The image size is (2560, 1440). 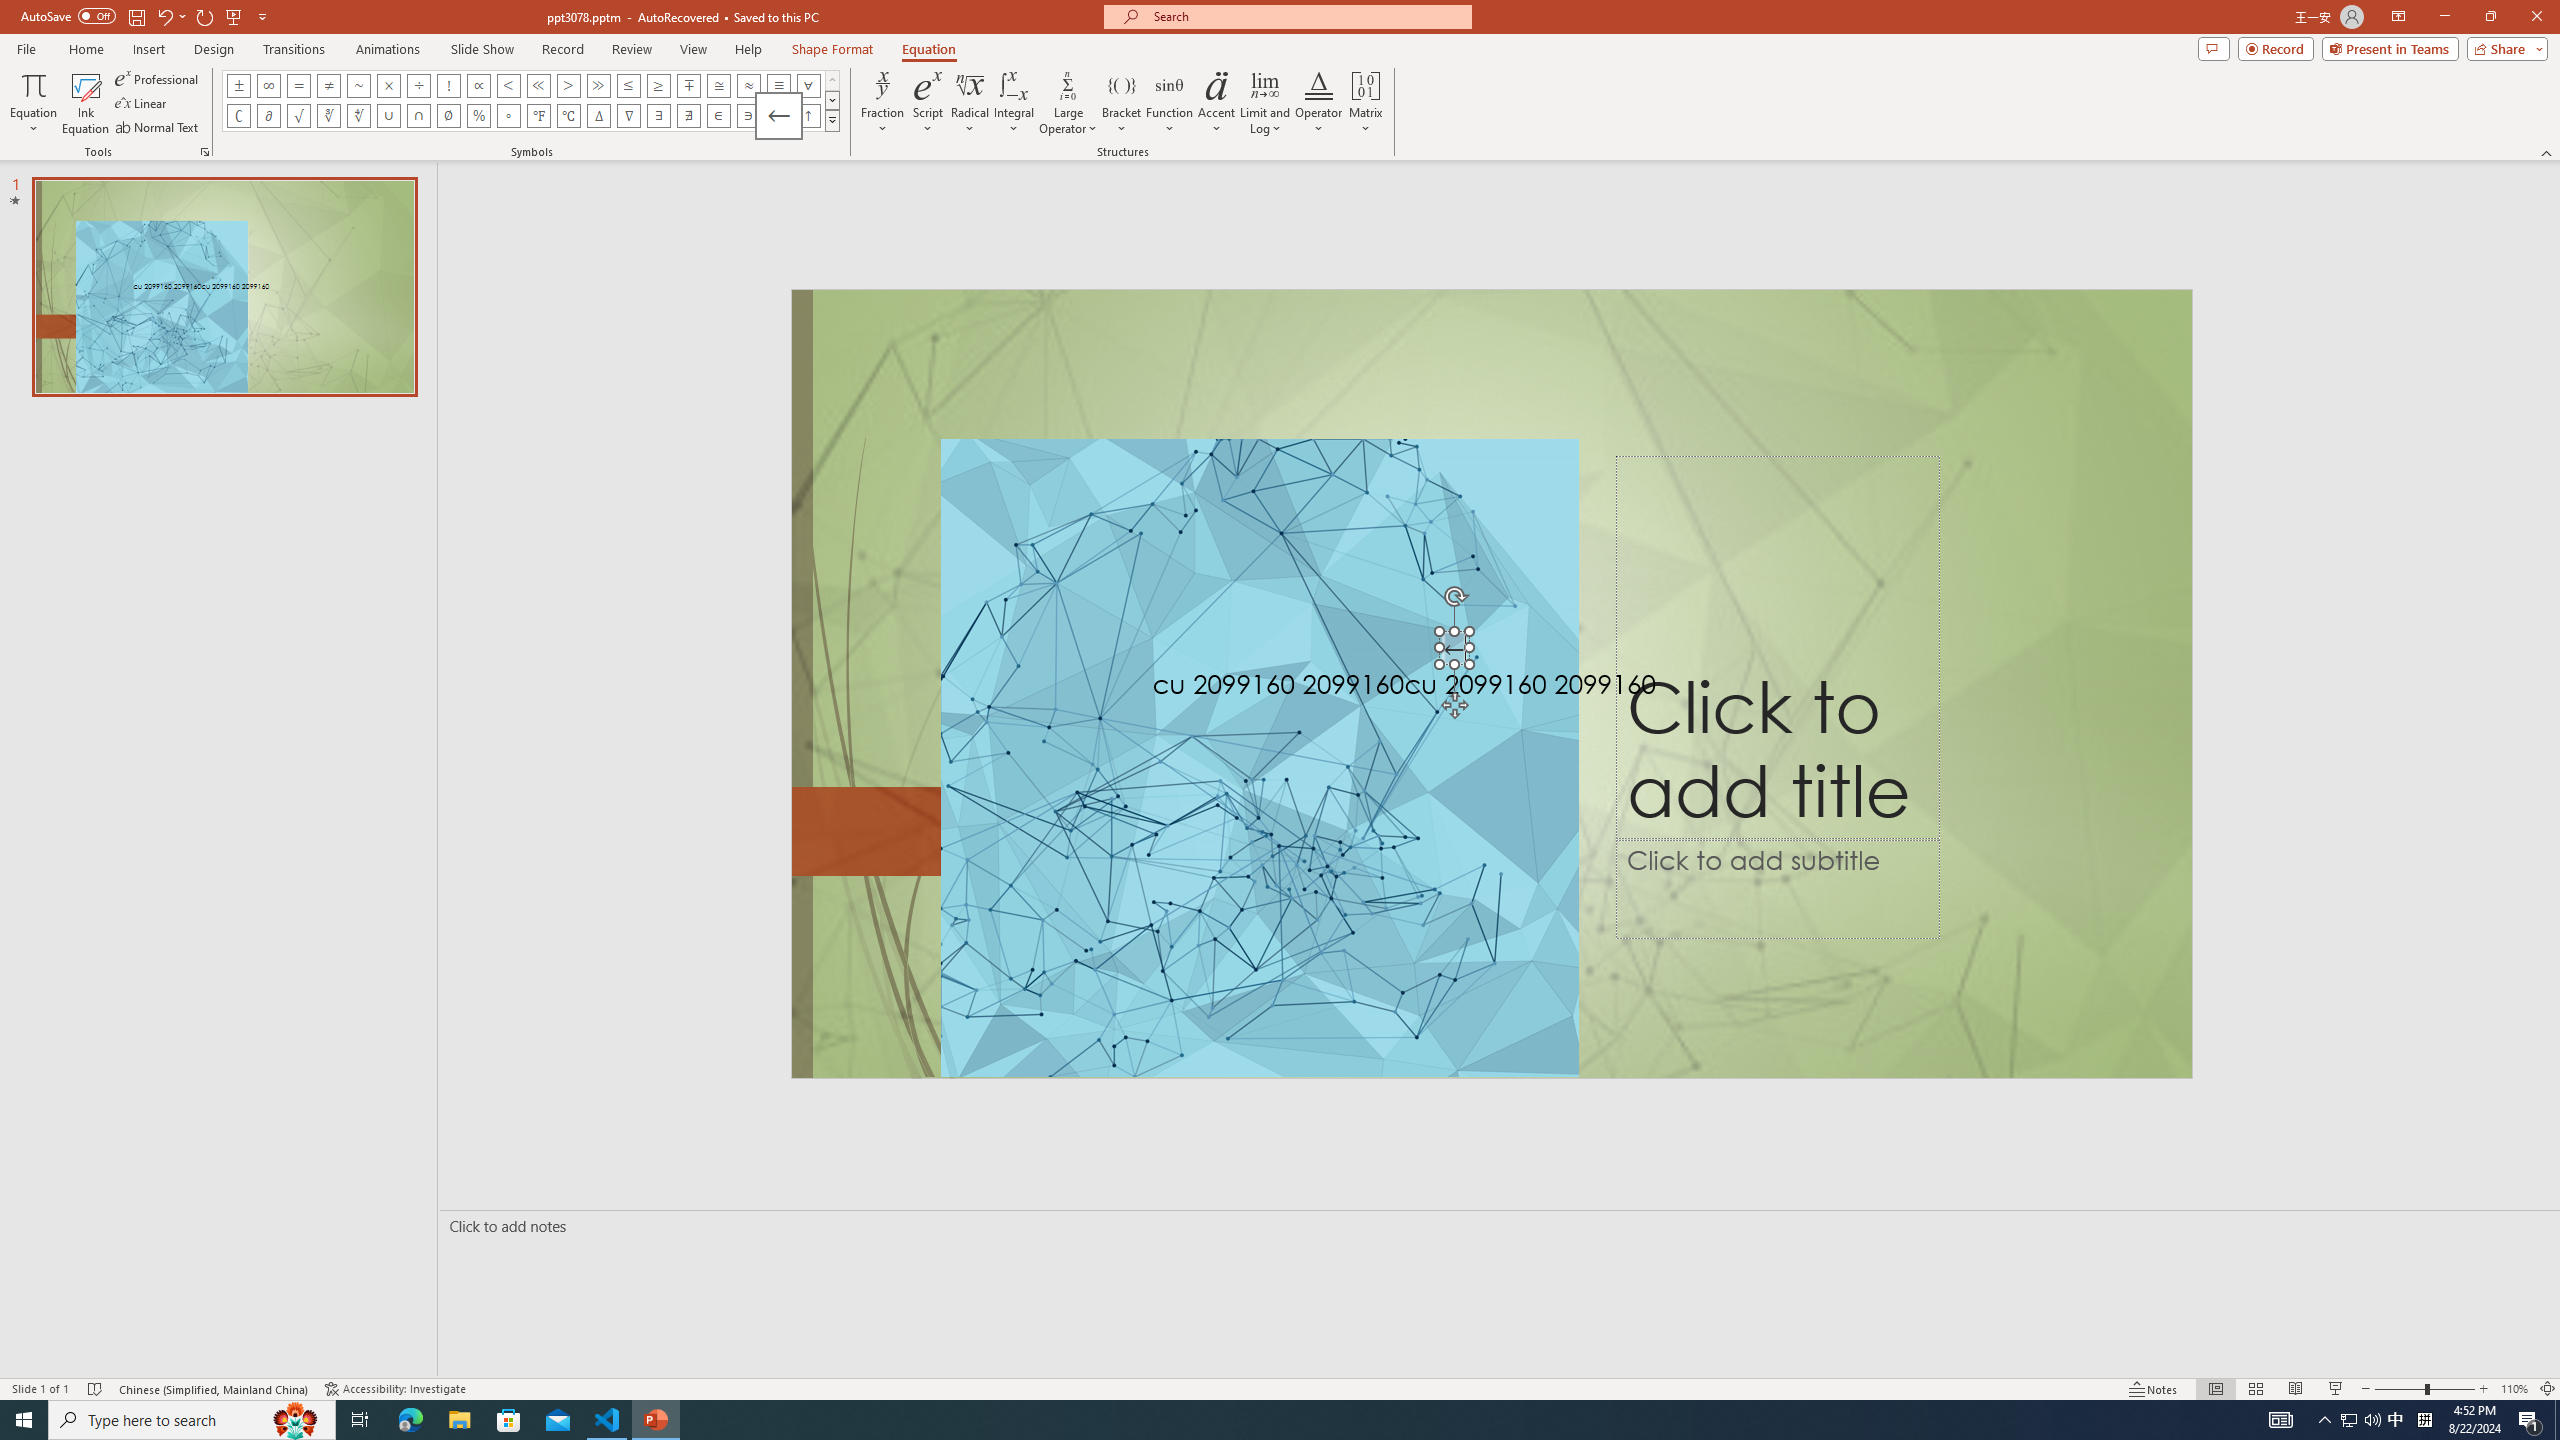 I want to click on Equation Symbol Cube Root, so click(x=328, y=116).